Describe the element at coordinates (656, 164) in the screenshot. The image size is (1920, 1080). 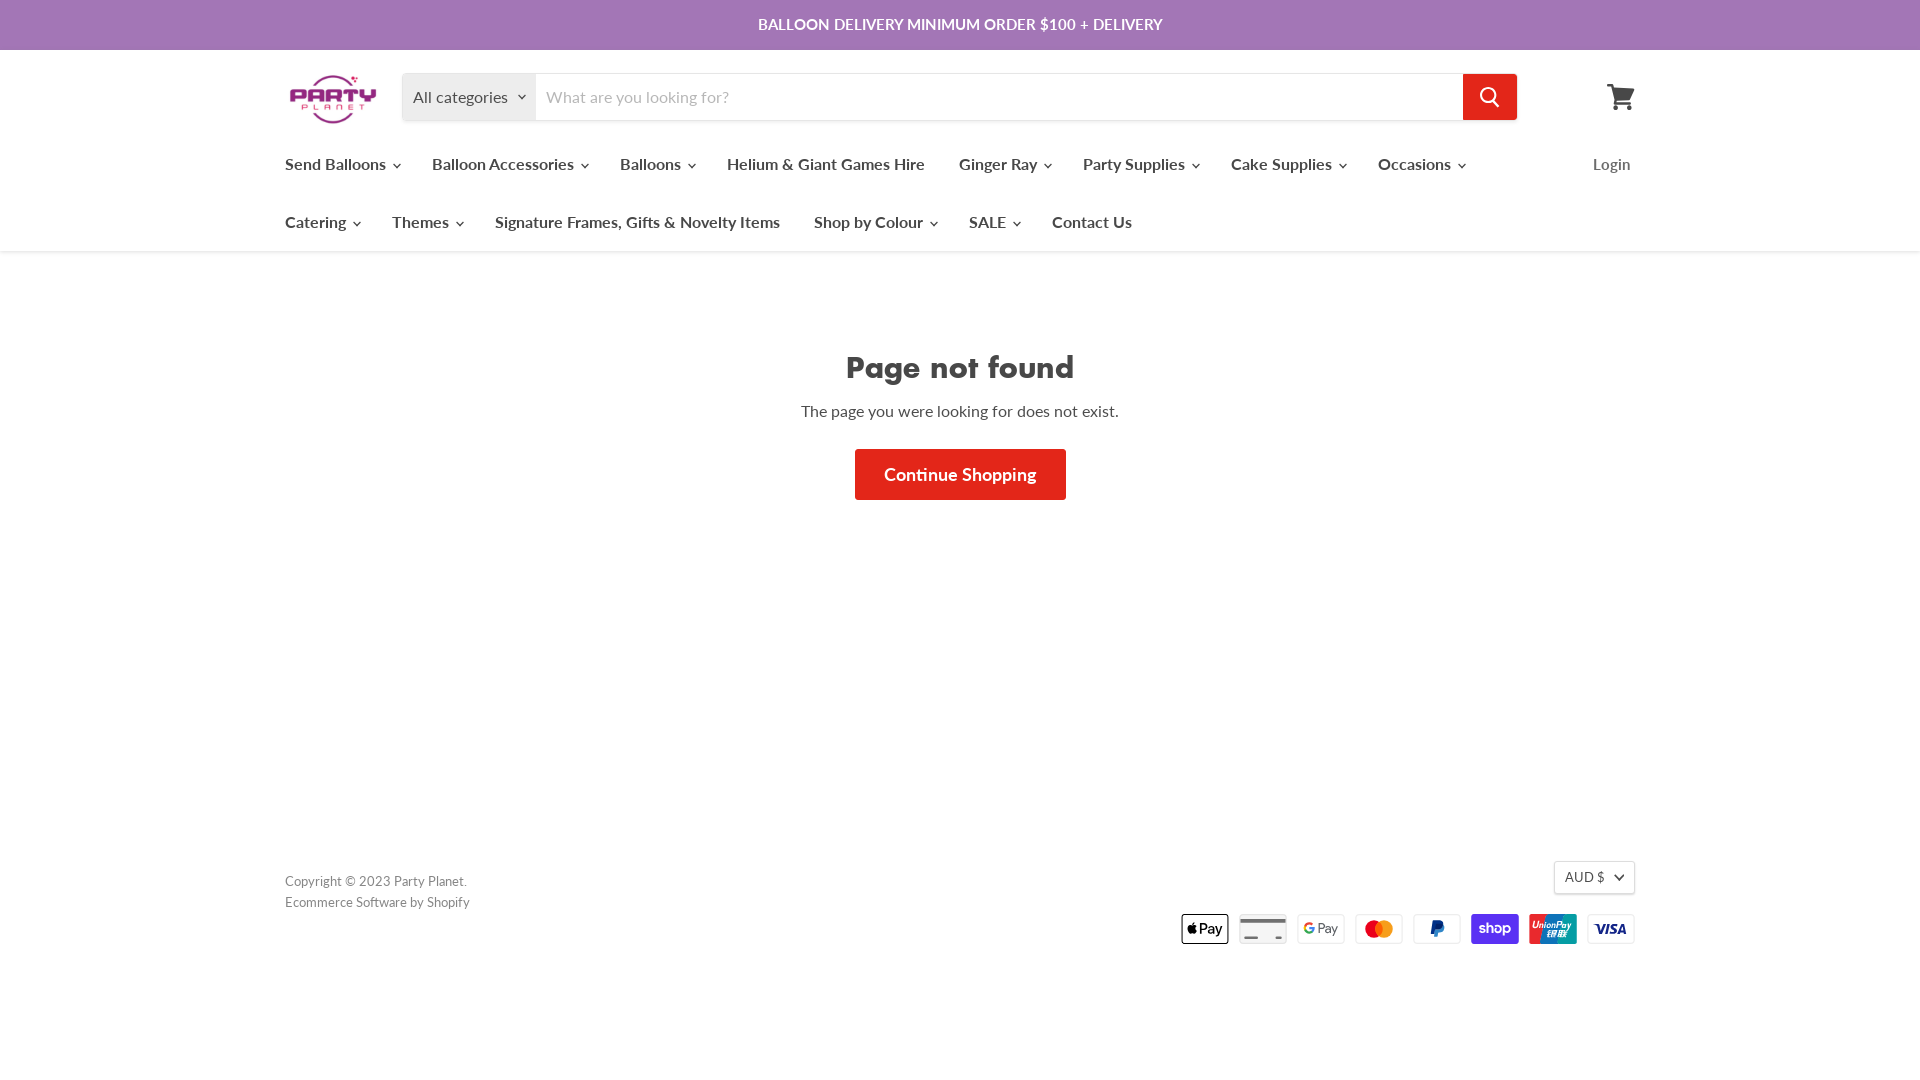
I see `Balloons` at that location.